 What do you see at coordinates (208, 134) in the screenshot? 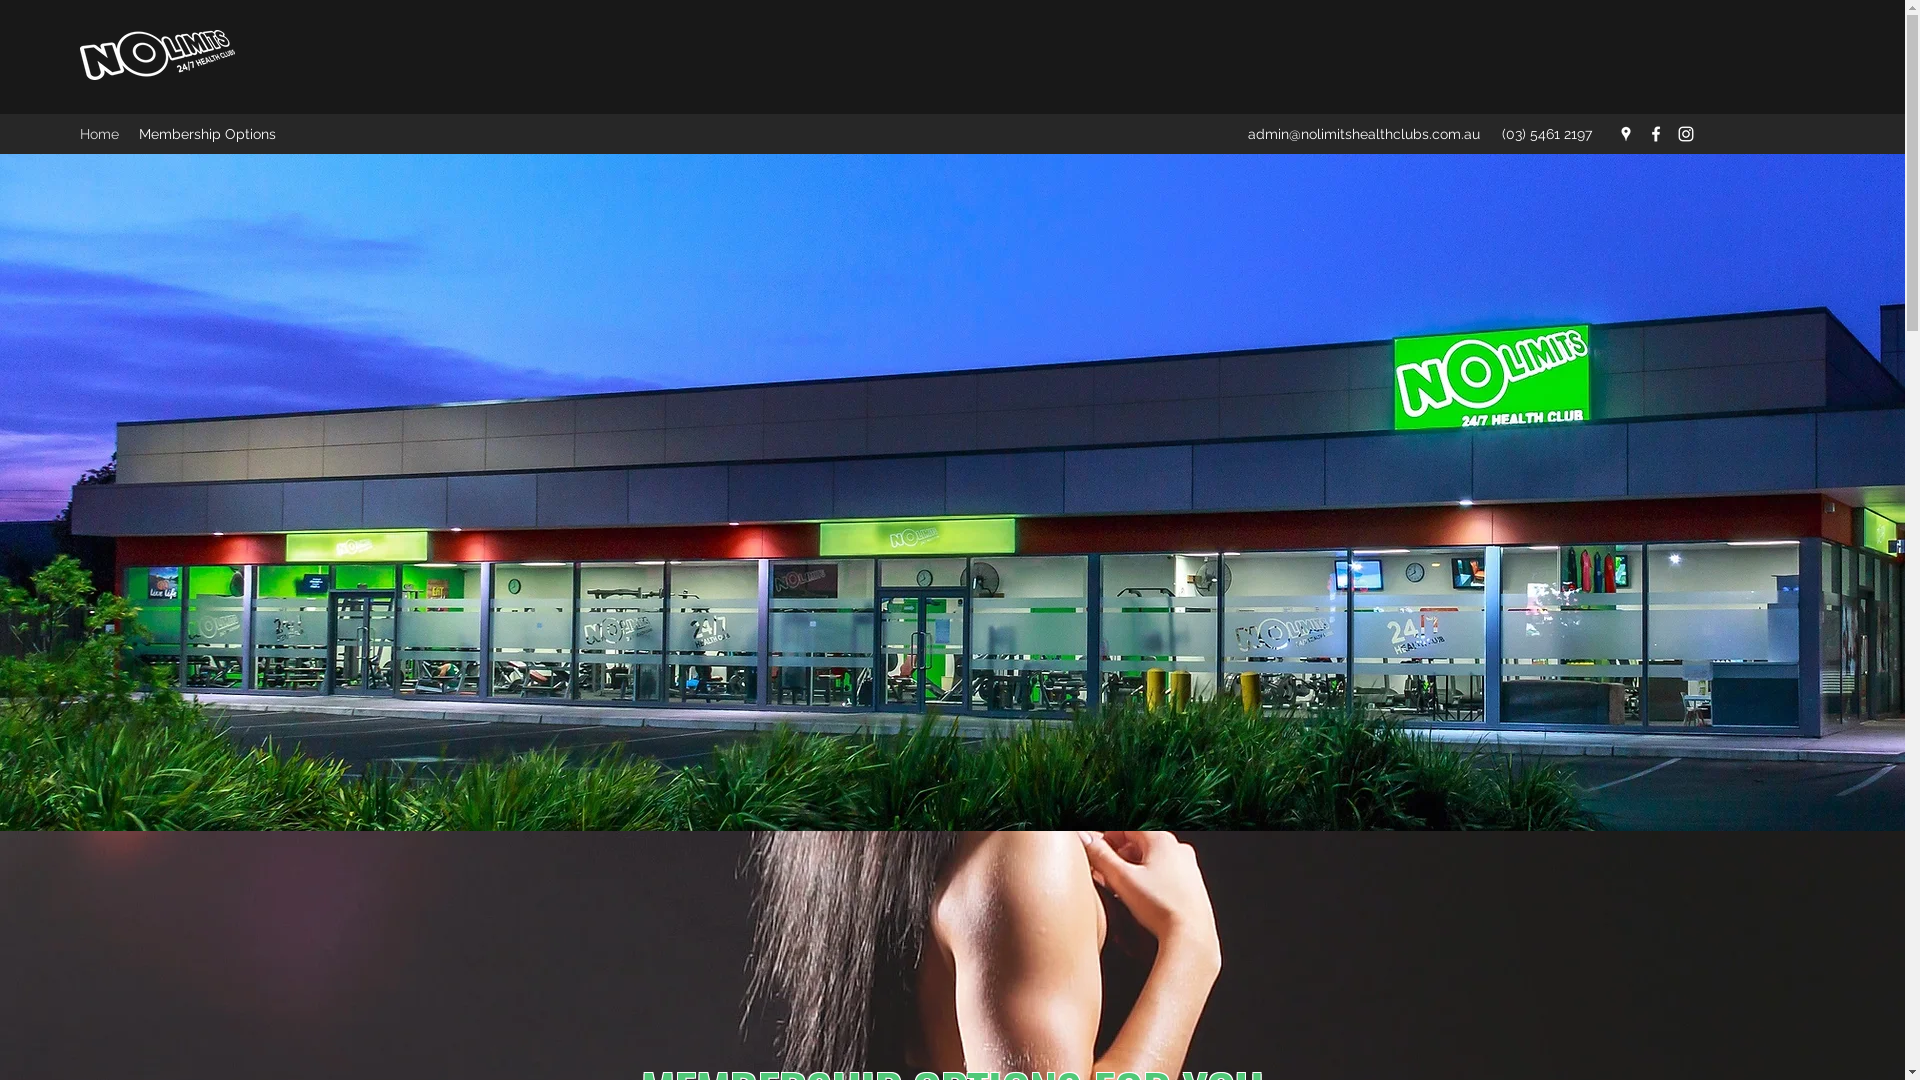
I see `Membership Options` at bounding box center [208, 134].